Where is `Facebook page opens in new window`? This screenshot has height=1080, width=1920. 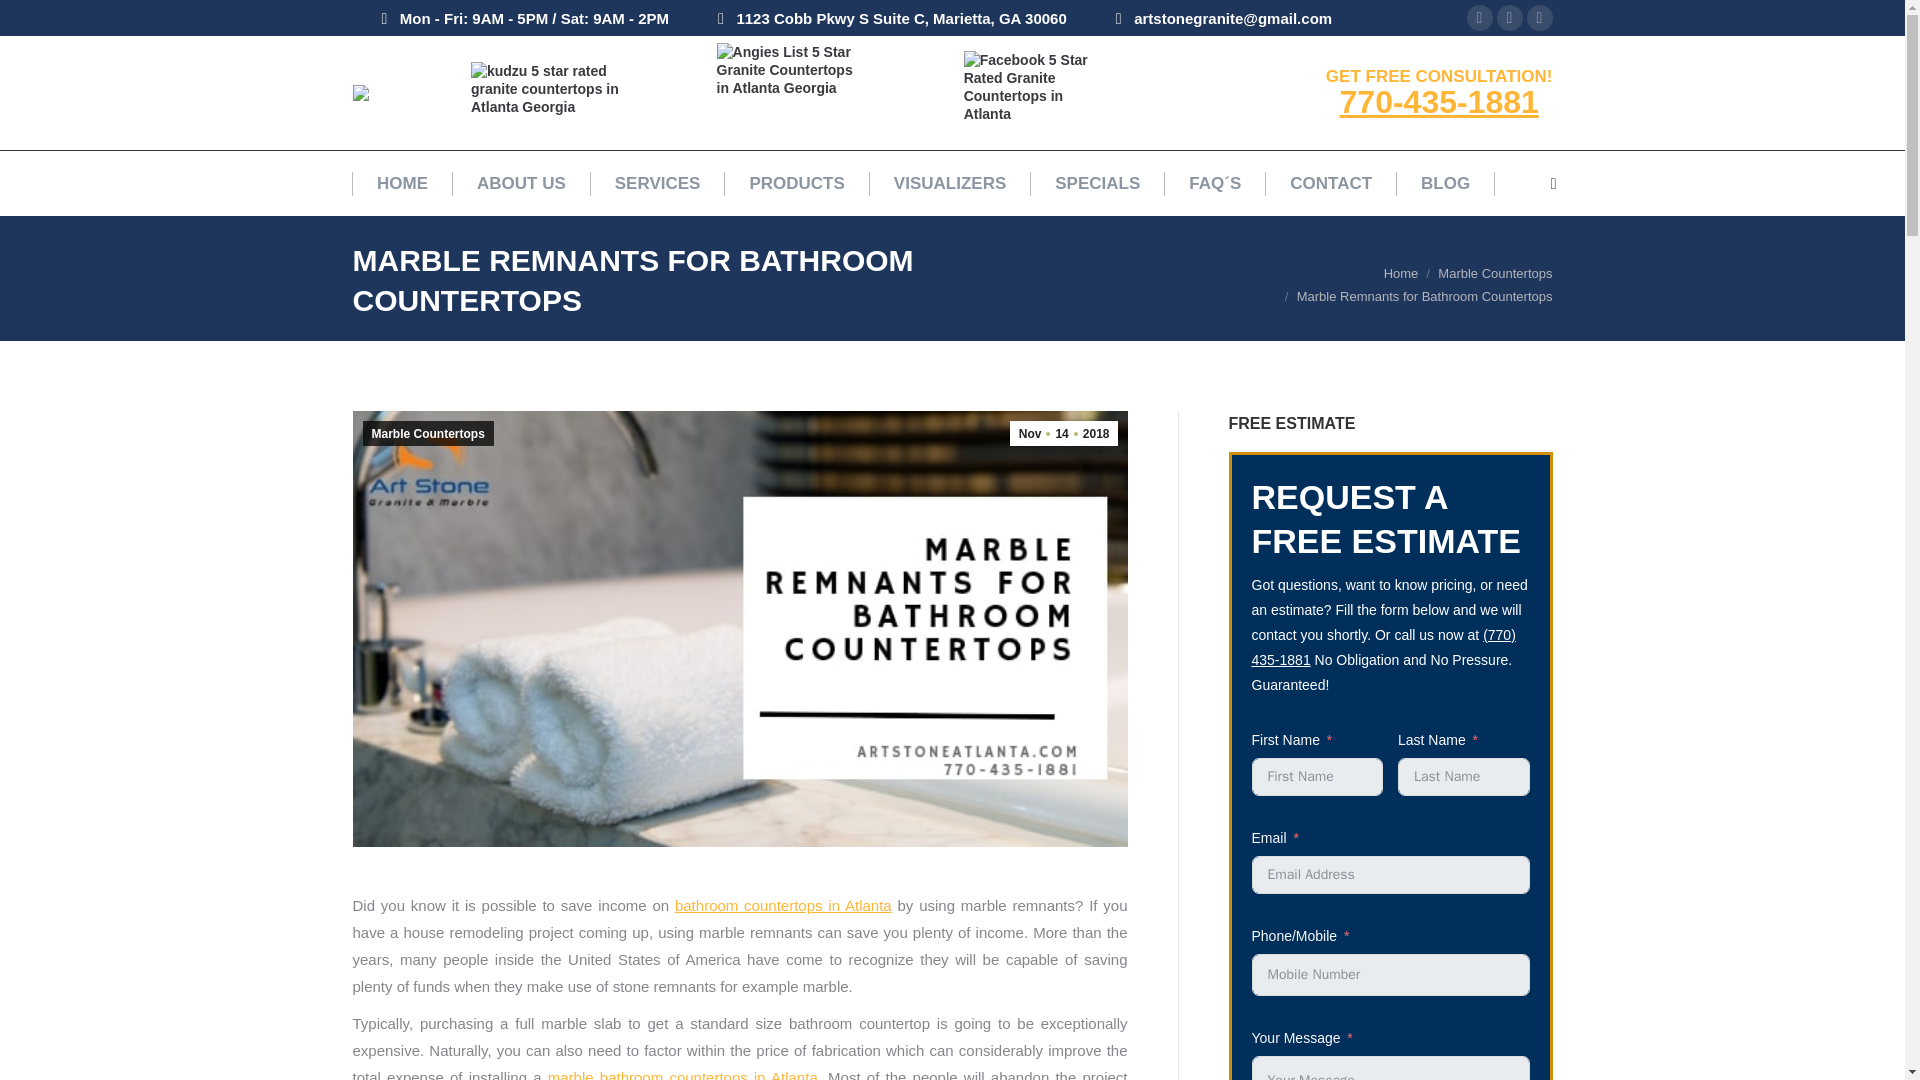 Facebook page opens in new window is located at coordinates (1480, 18).